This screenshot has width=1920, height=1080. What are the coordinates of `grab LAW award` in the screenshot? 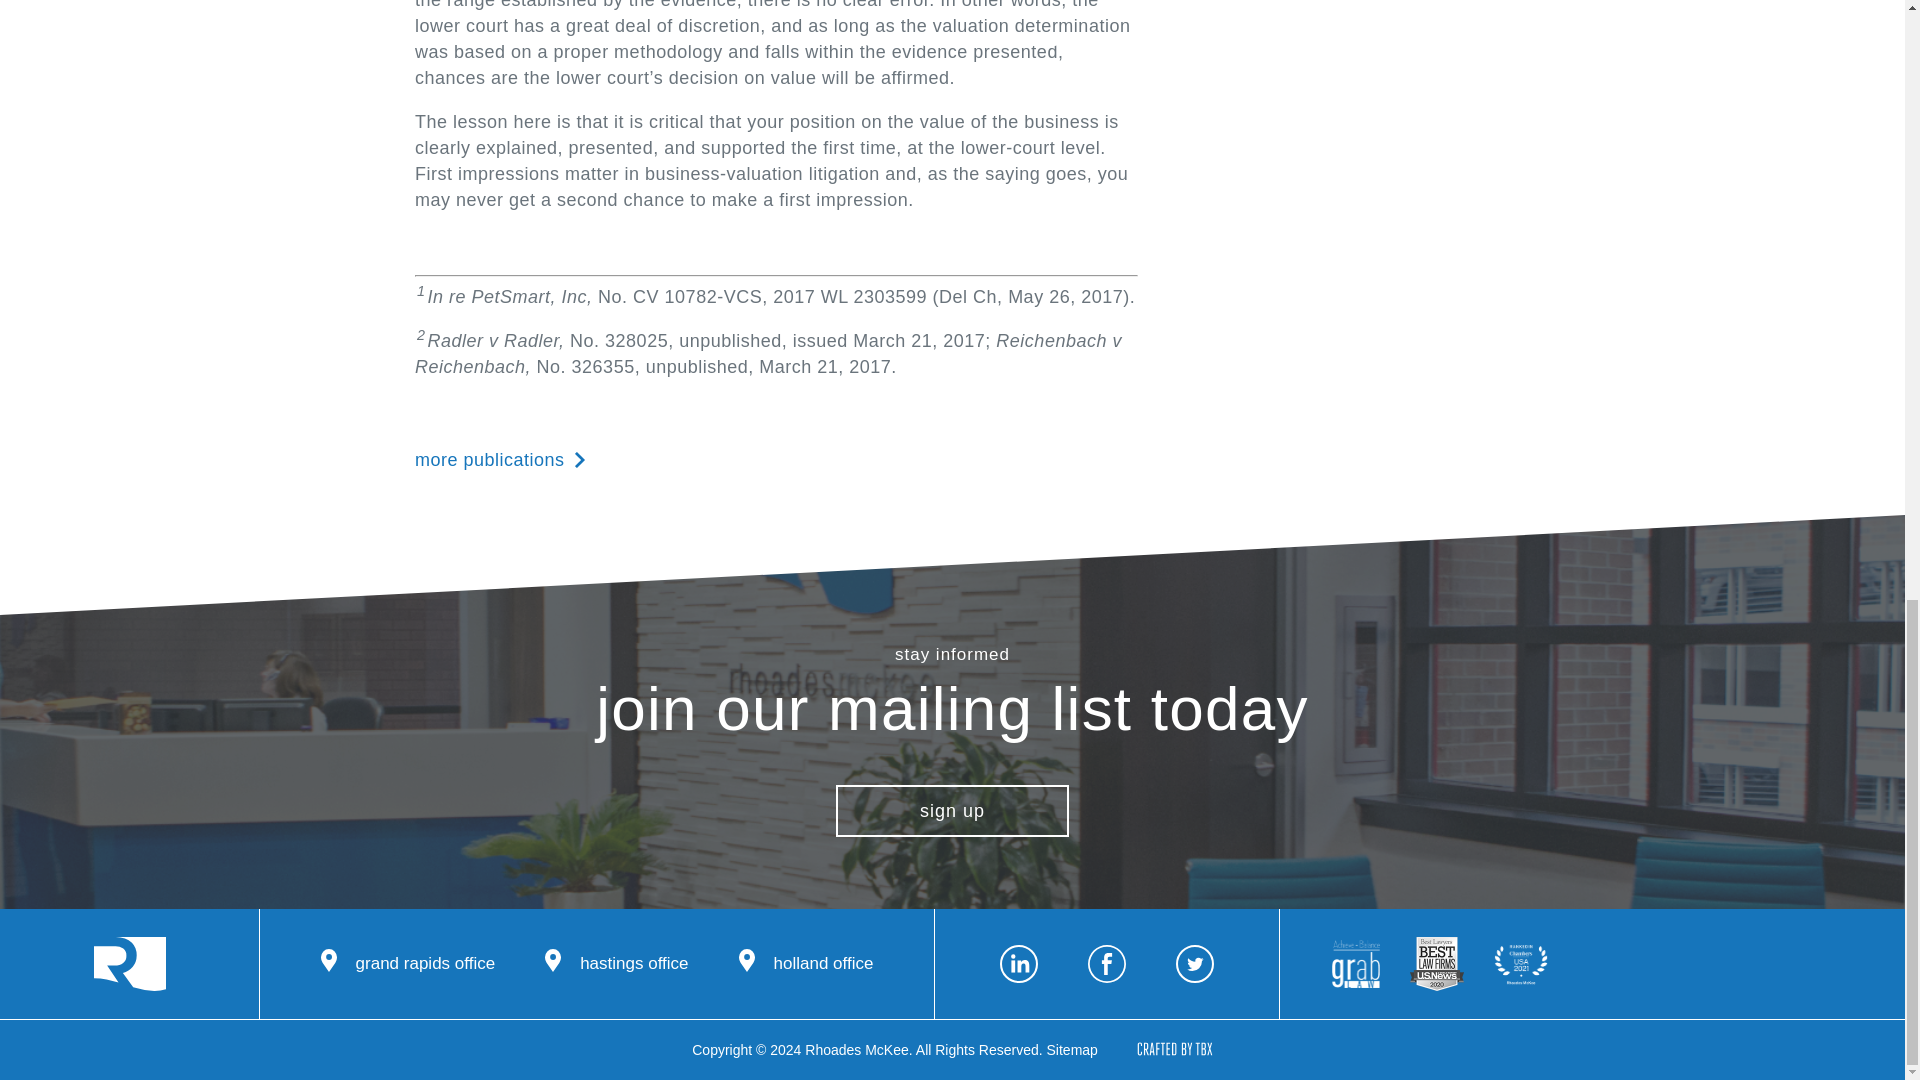 It's located at (1356, 964).